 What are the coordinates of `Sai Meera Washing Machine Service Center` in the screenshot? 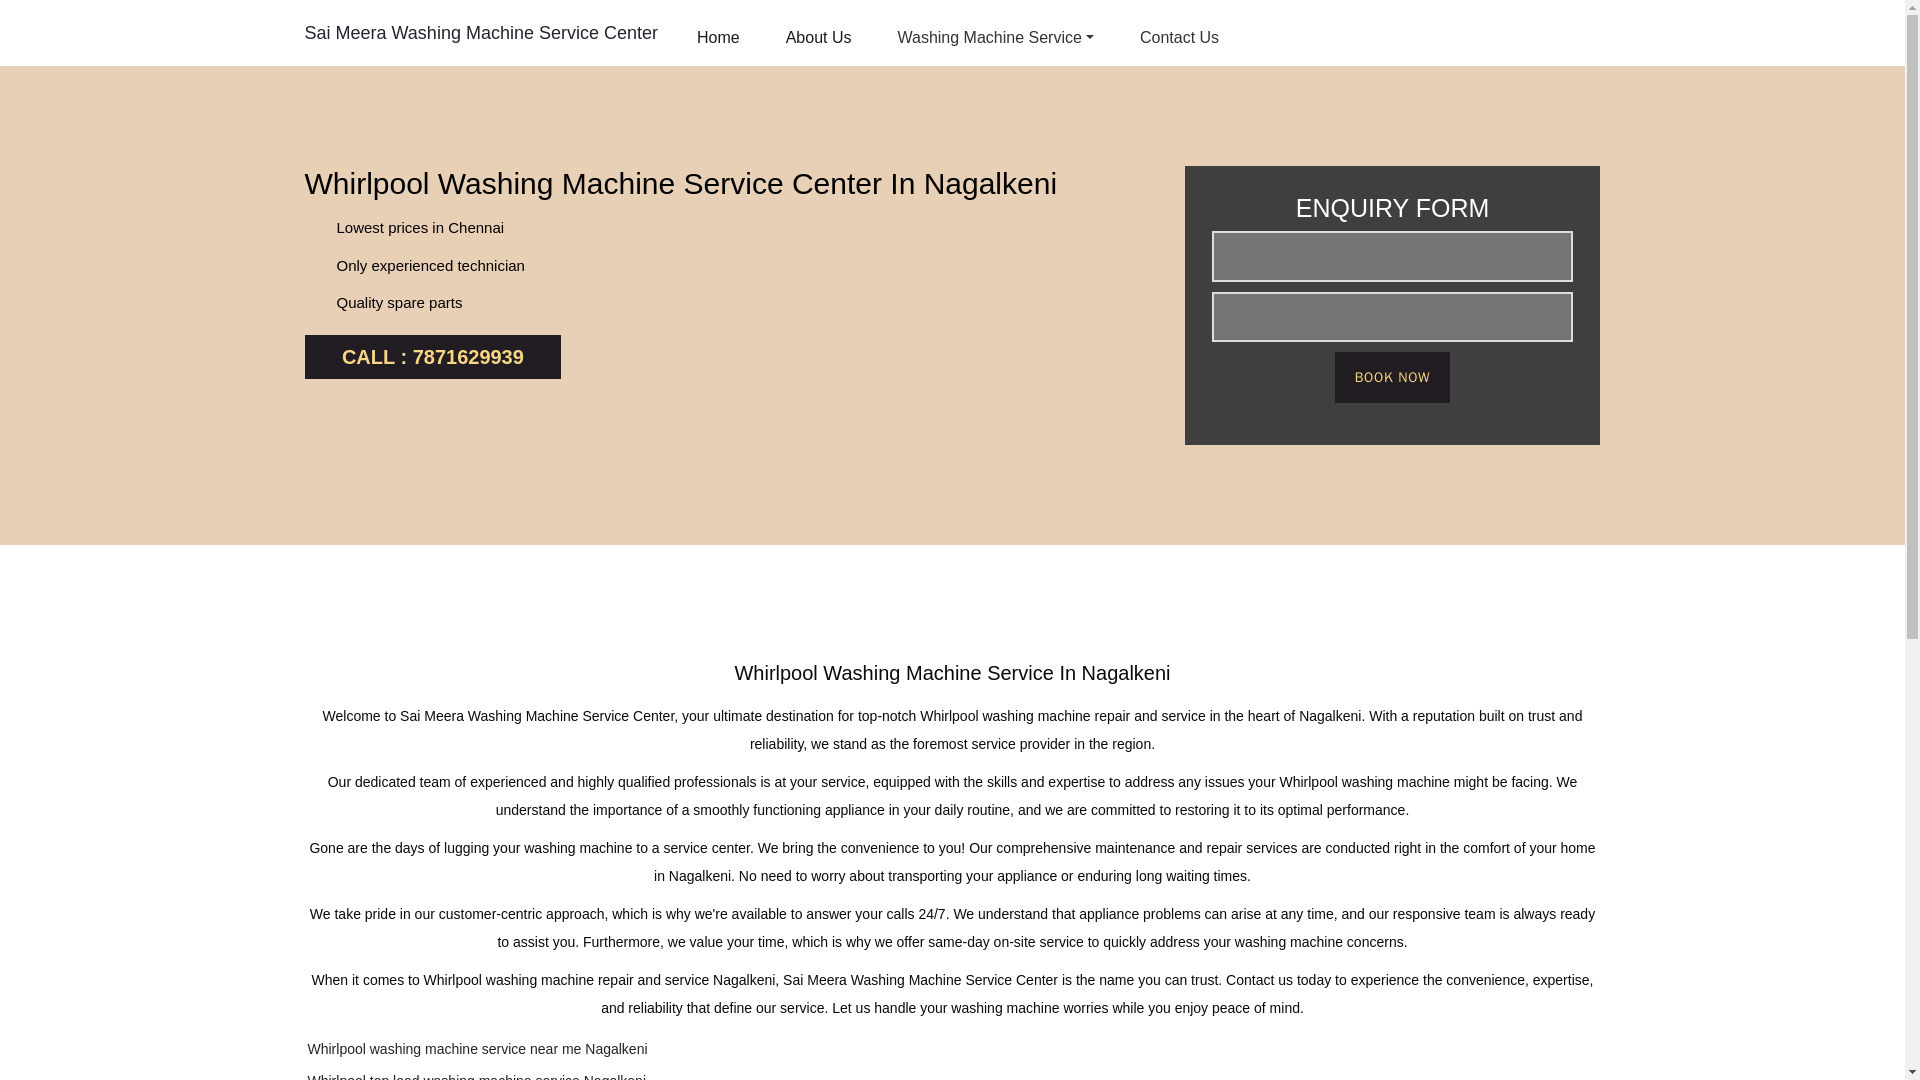 It's located at (480, 32).